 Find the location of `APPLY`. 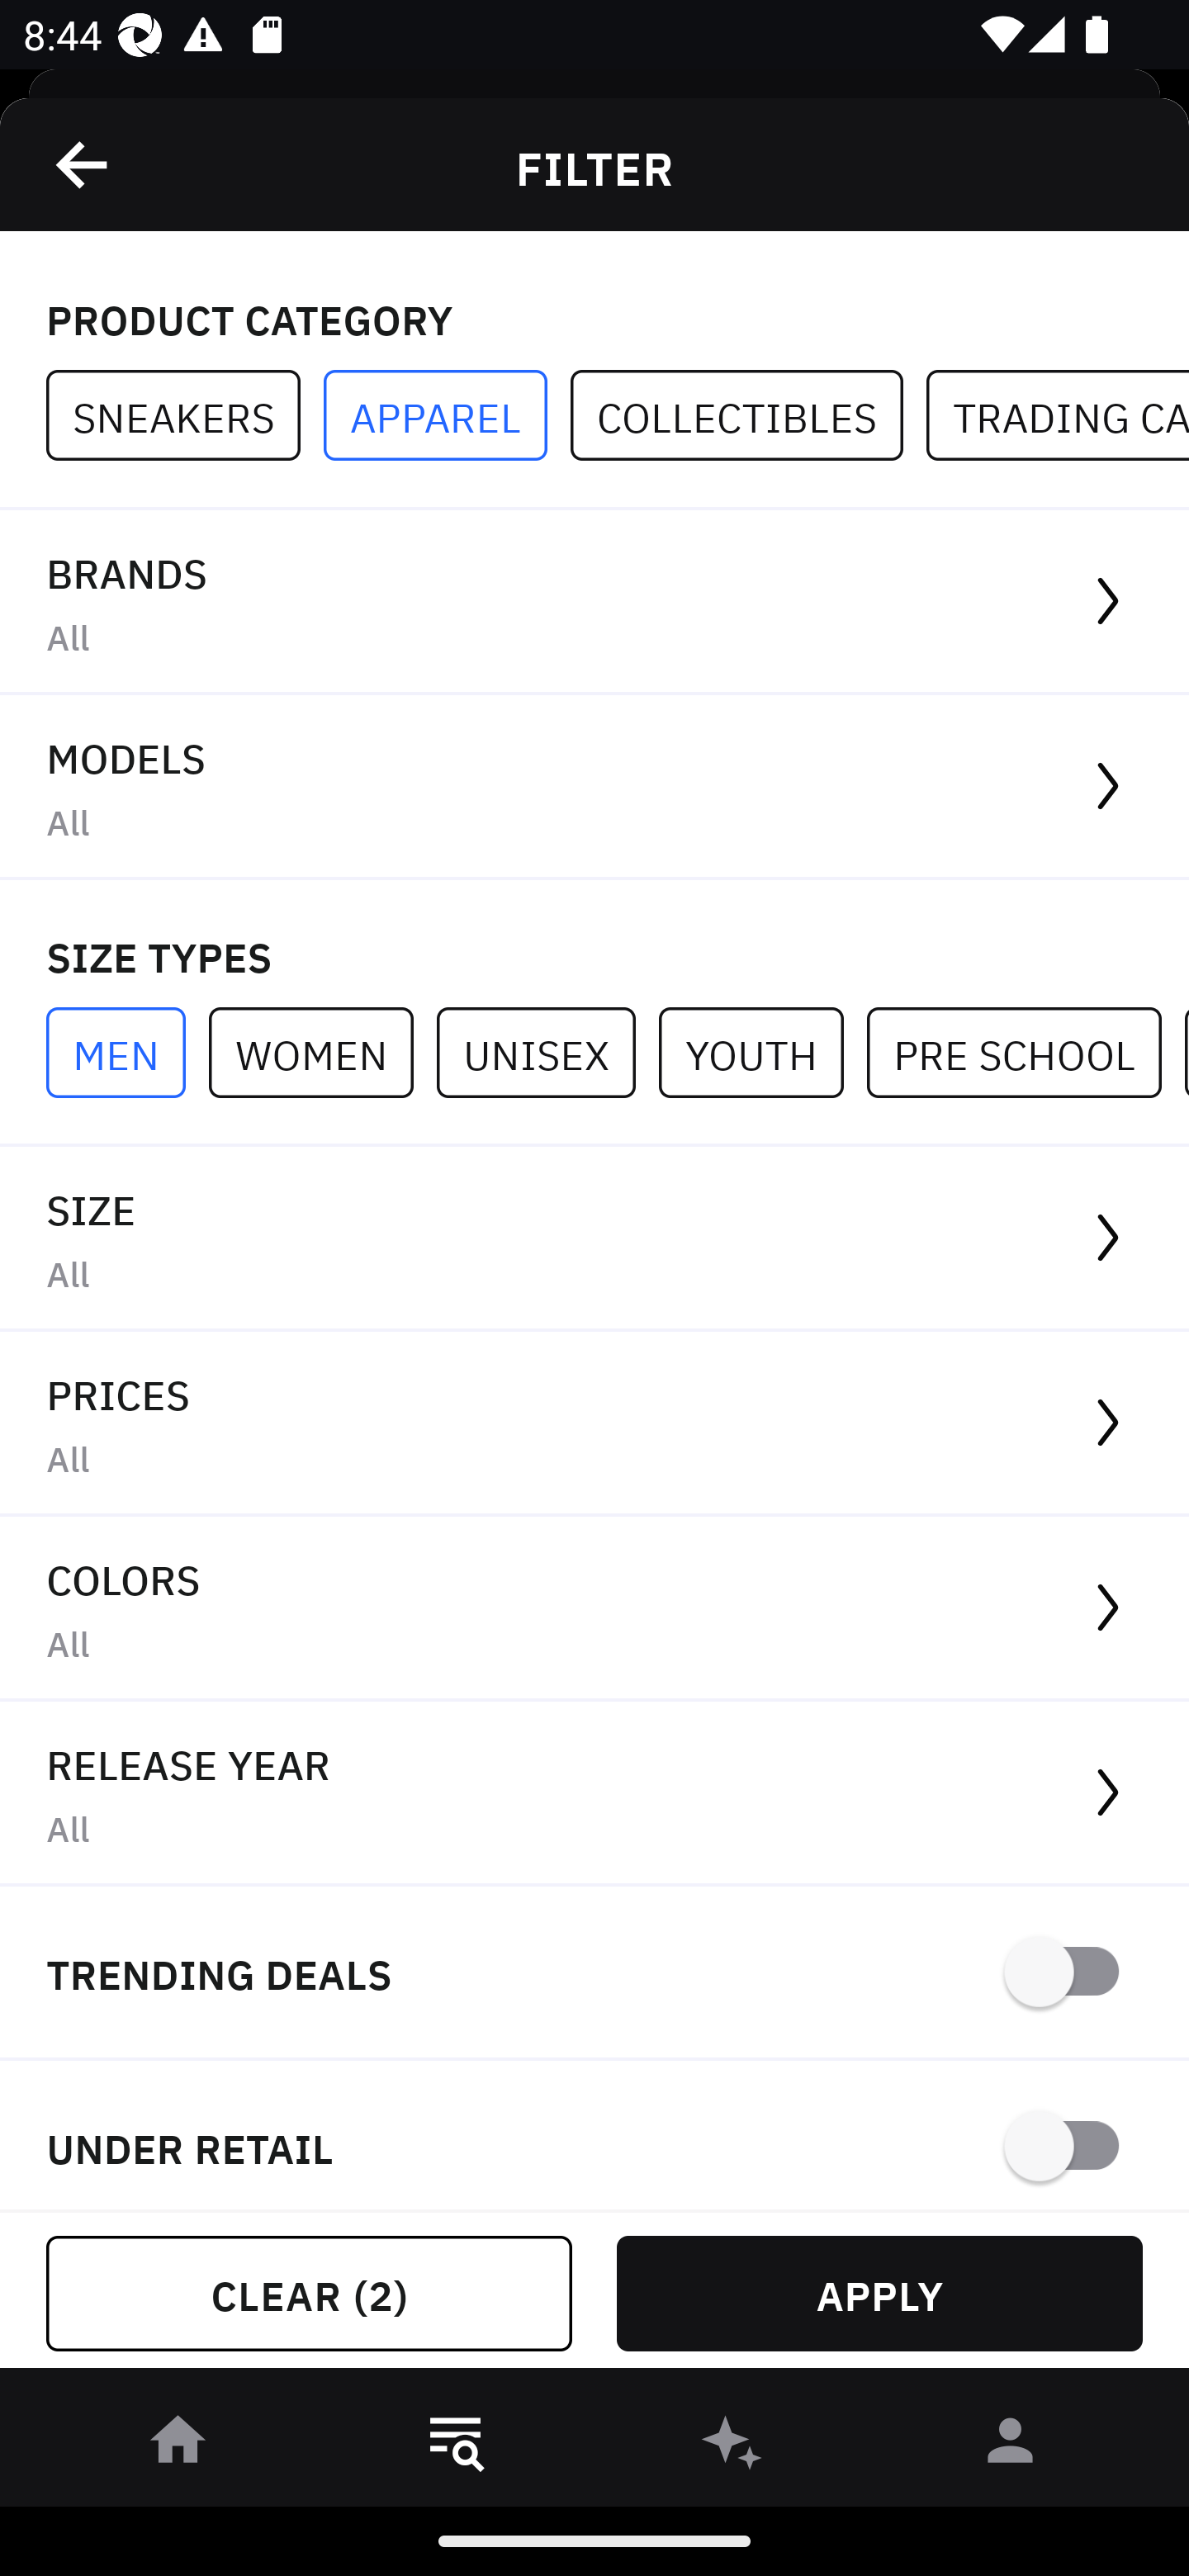

APPLY is located at coordinates (879, 2294).